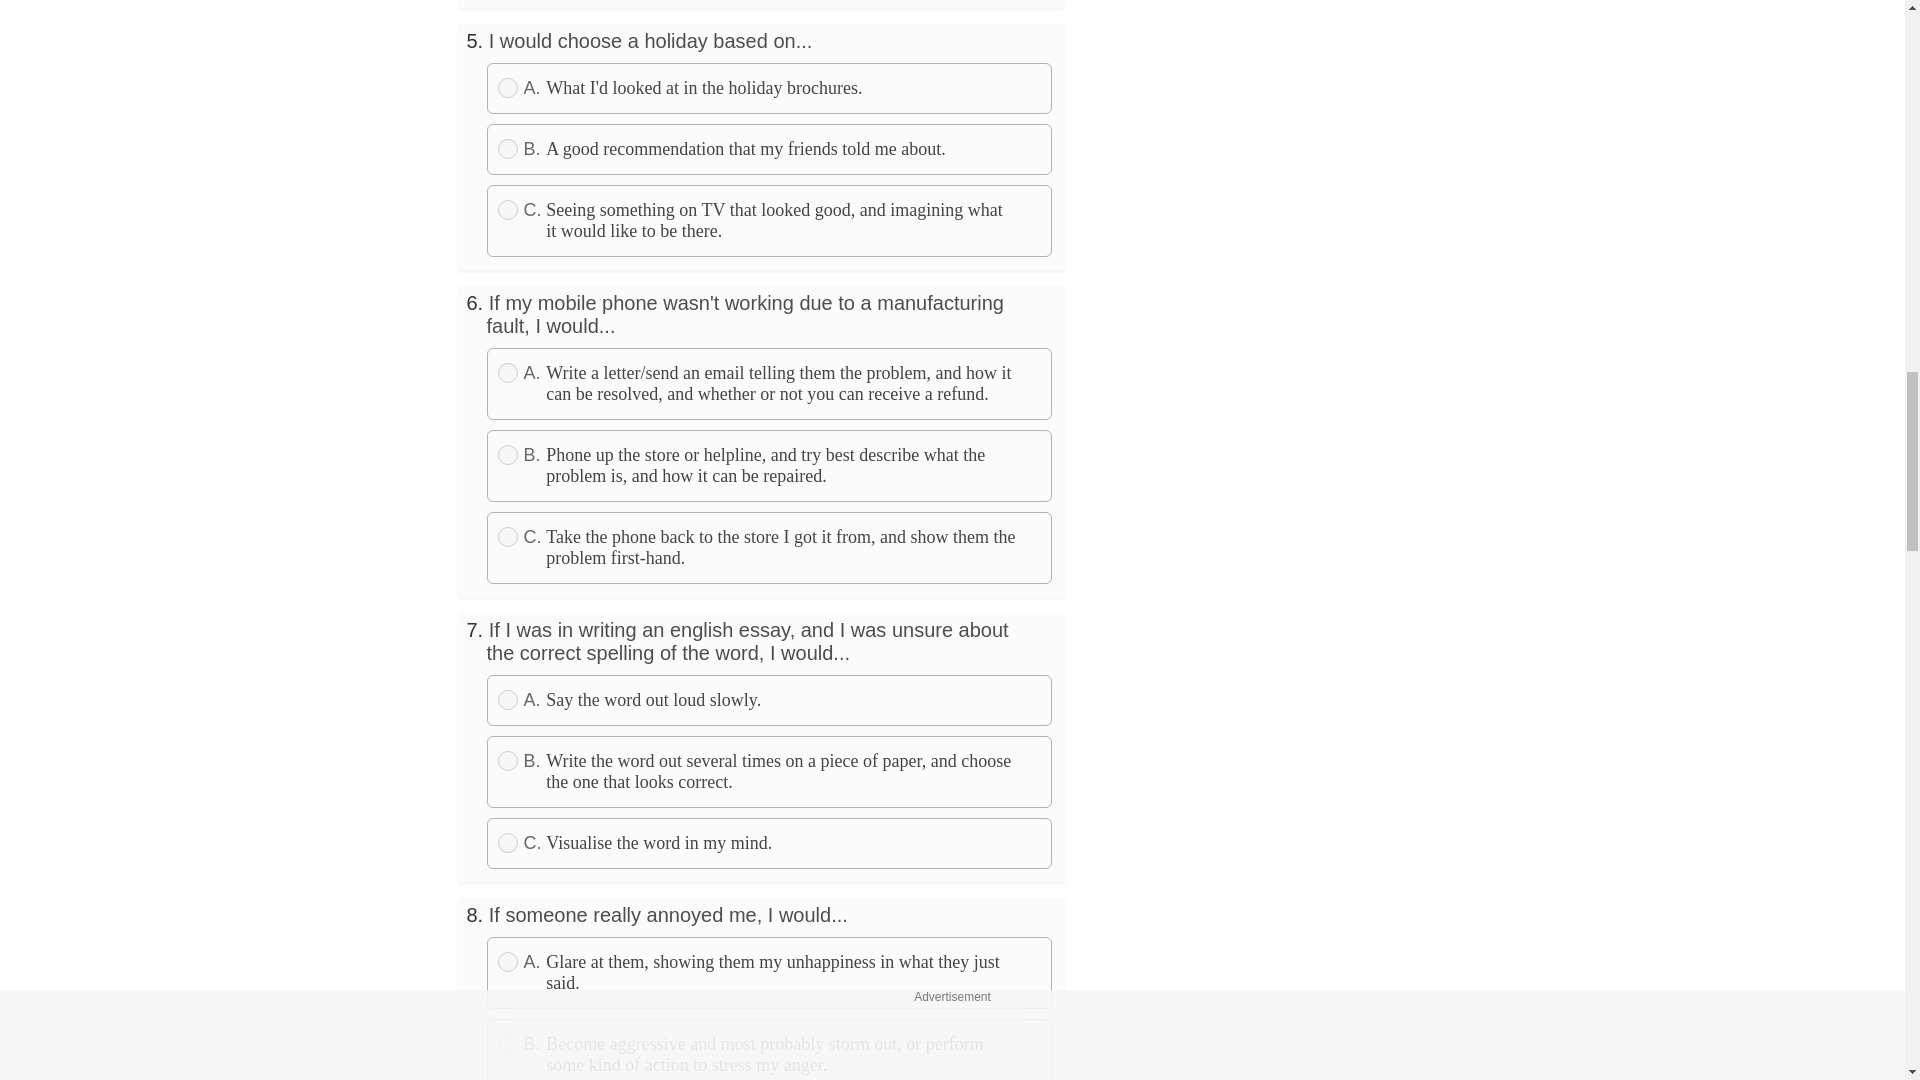  What do you see at coordinates (508, 148) in the screenshot?
I see `on` at bounding box center [508, 148].